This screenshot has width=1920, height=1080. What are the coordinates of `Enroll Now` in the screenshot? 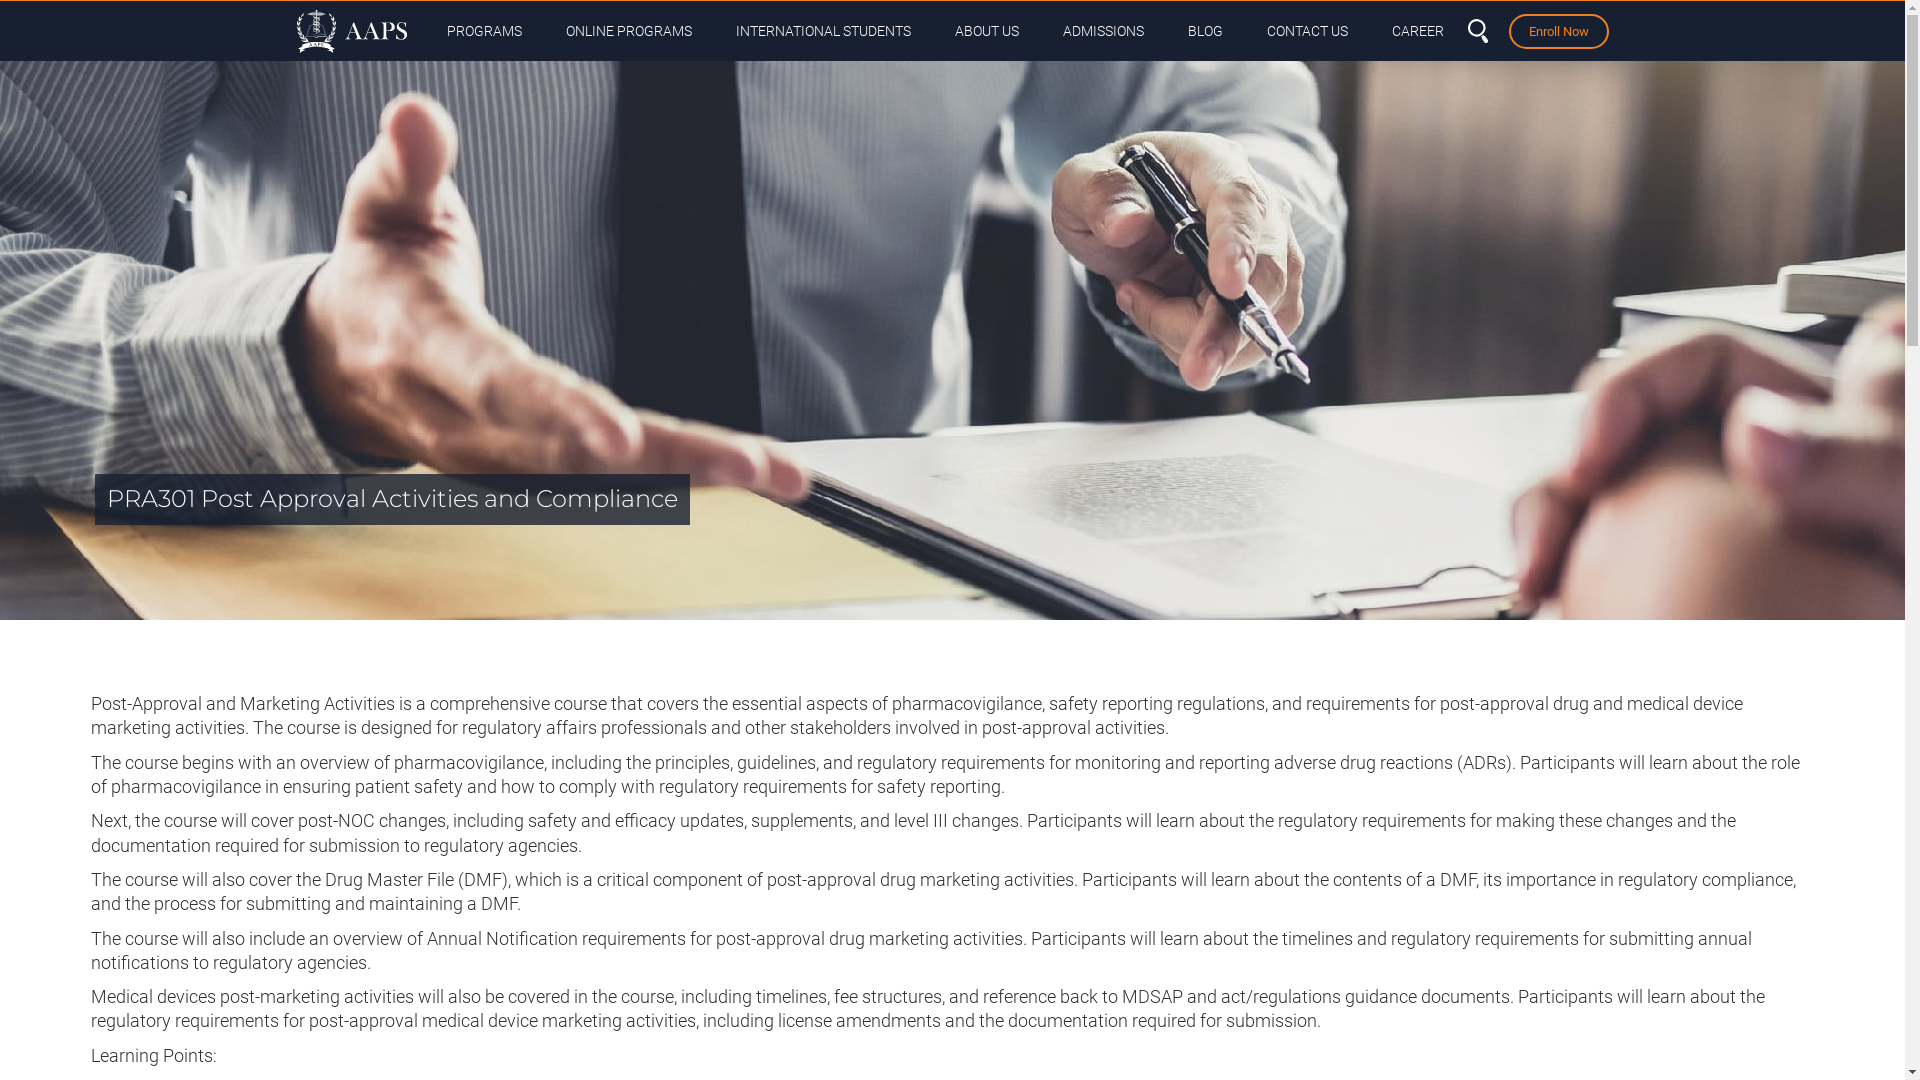 It's located at (1558, 32).